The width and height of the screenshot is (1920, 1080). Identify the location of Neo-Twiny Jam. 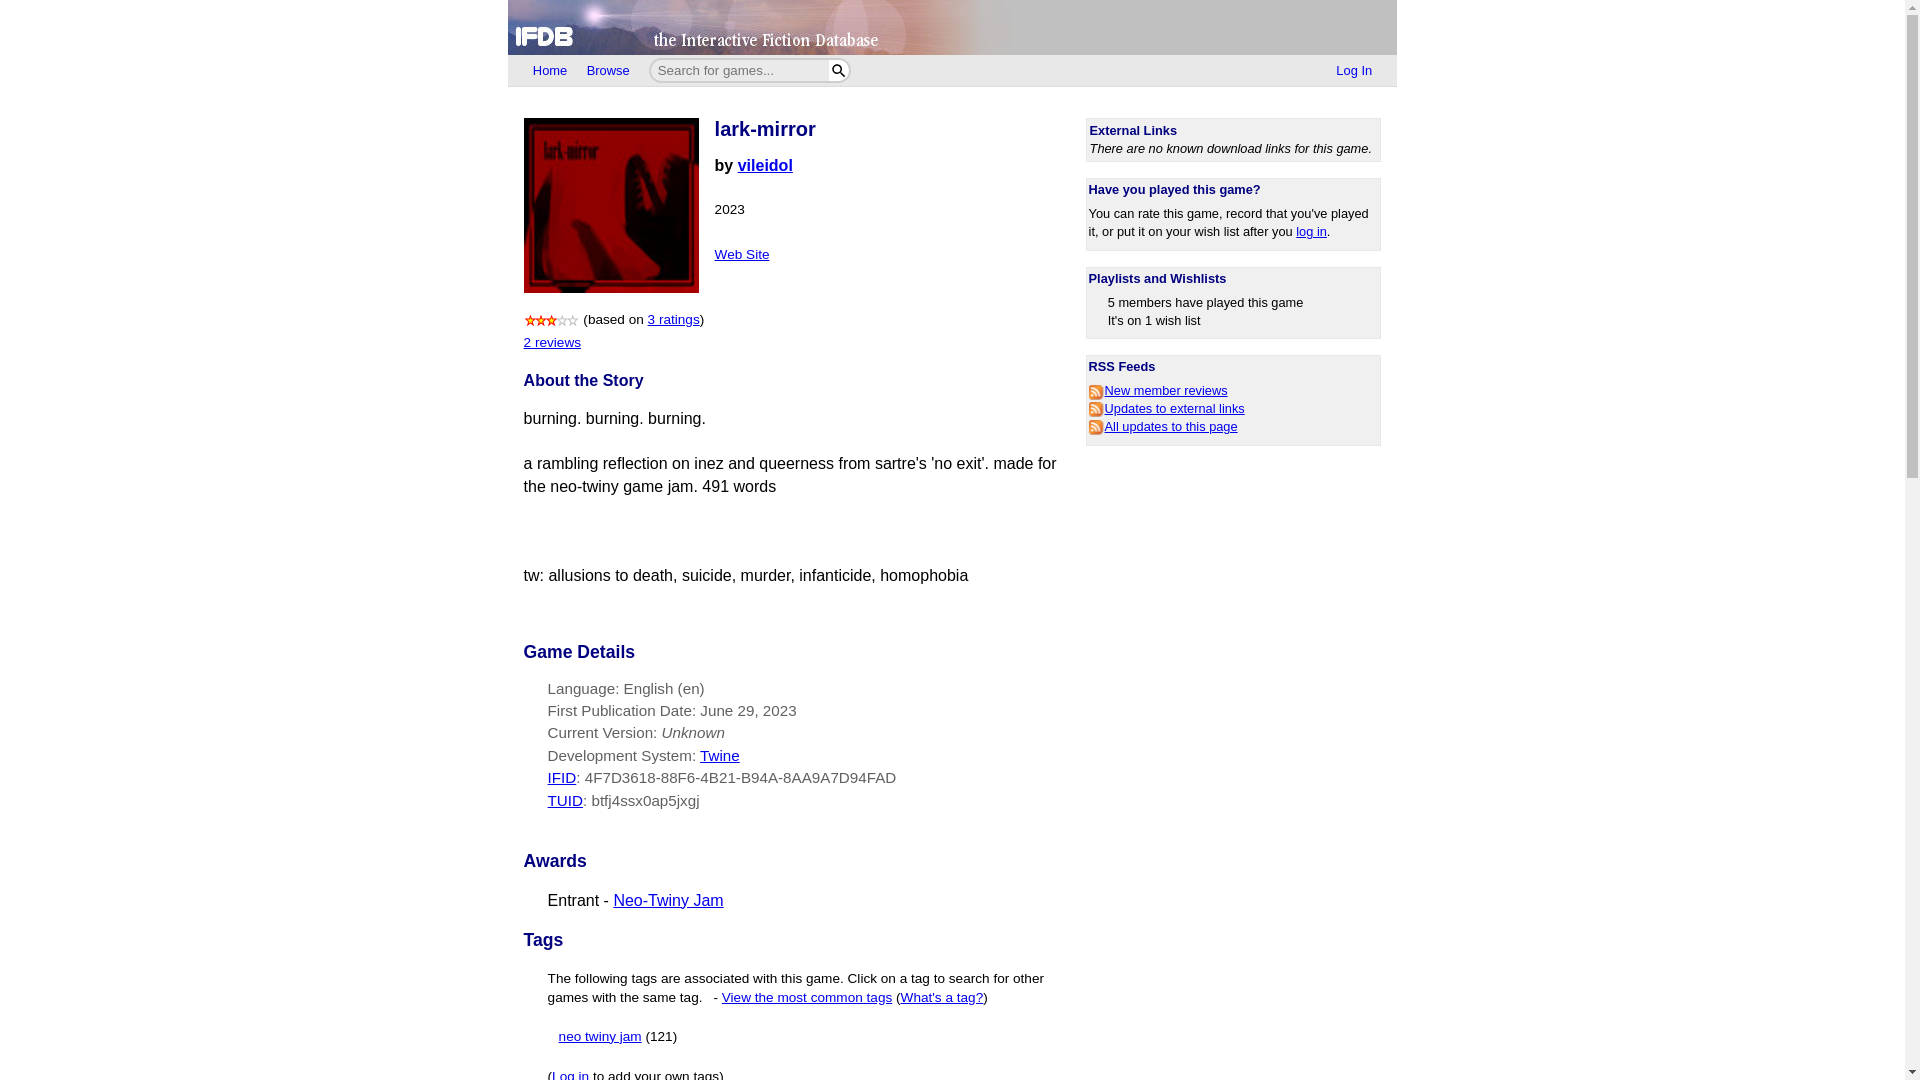
(668, 900).